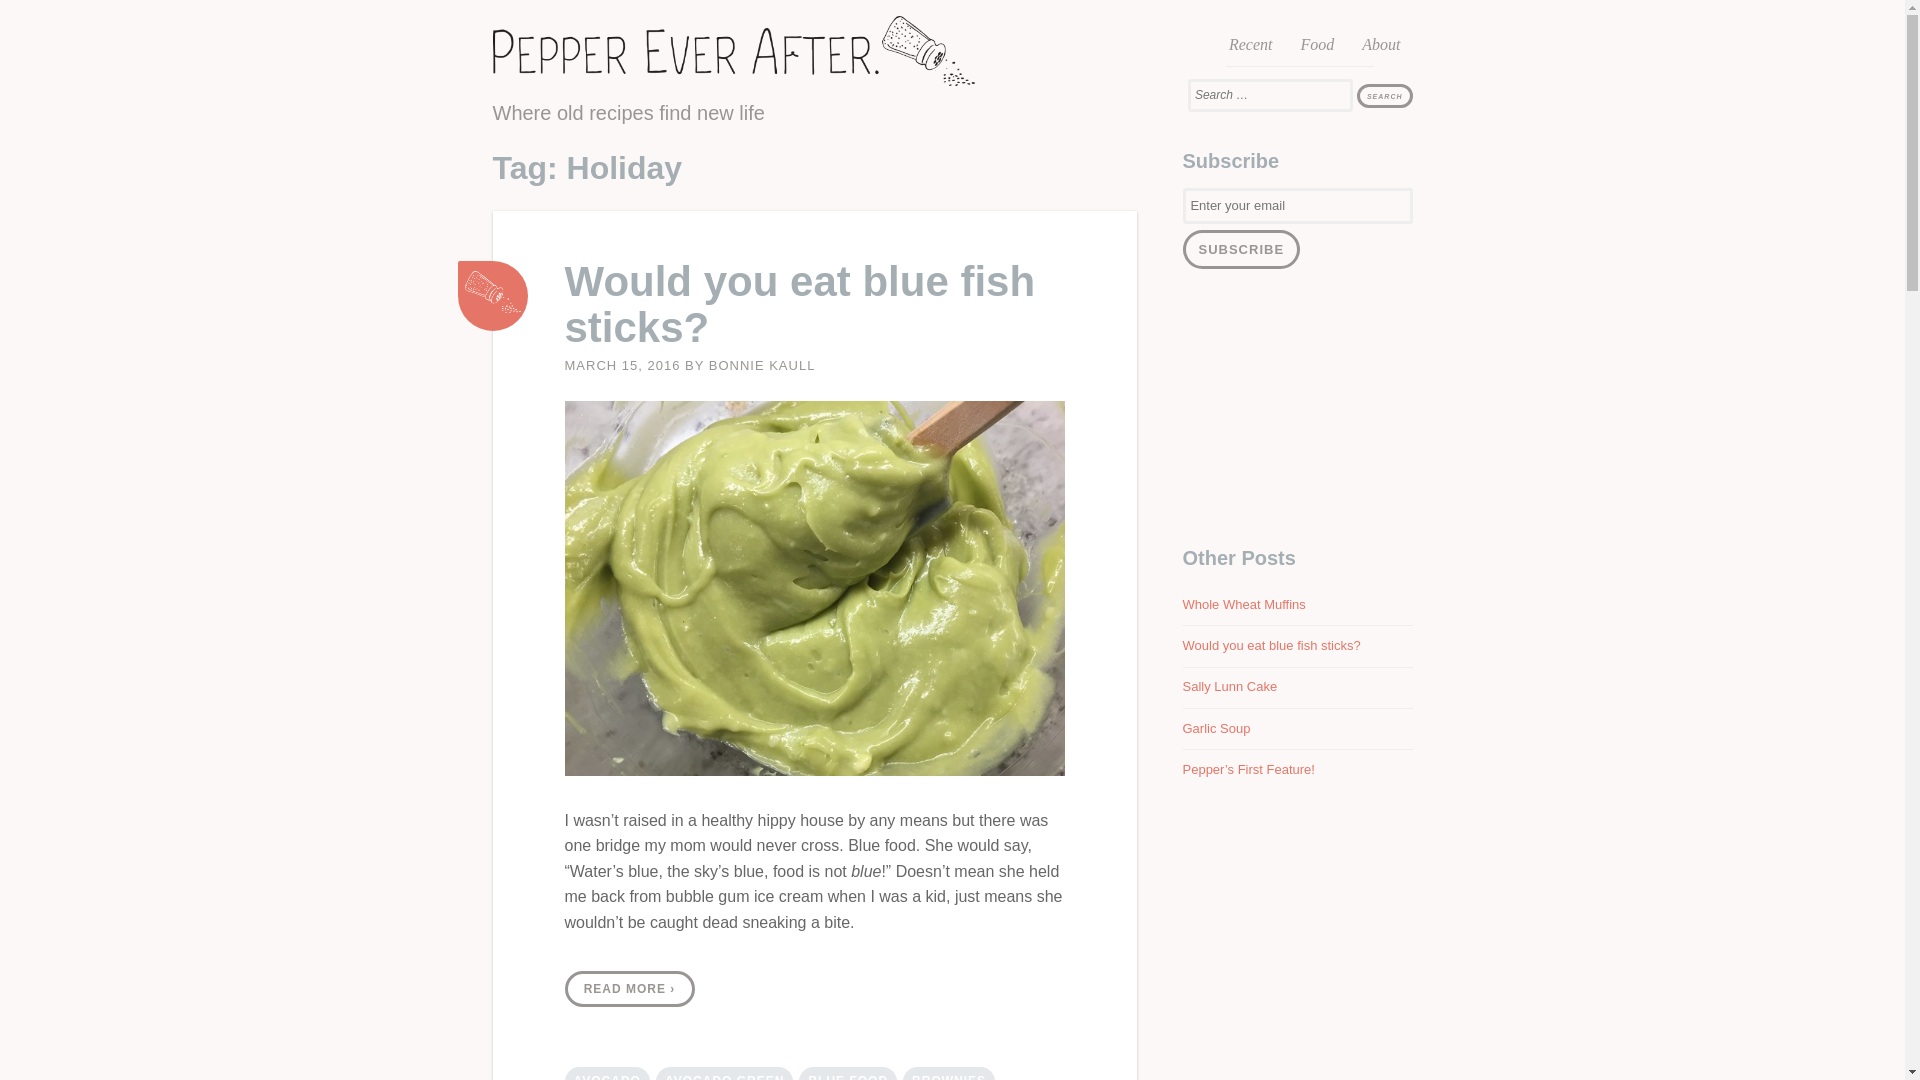 The height and width of the screenshot is (1080, 1920). Describe the element at coordinates (1380, 48) in the screenshot. I see `About` at that location.